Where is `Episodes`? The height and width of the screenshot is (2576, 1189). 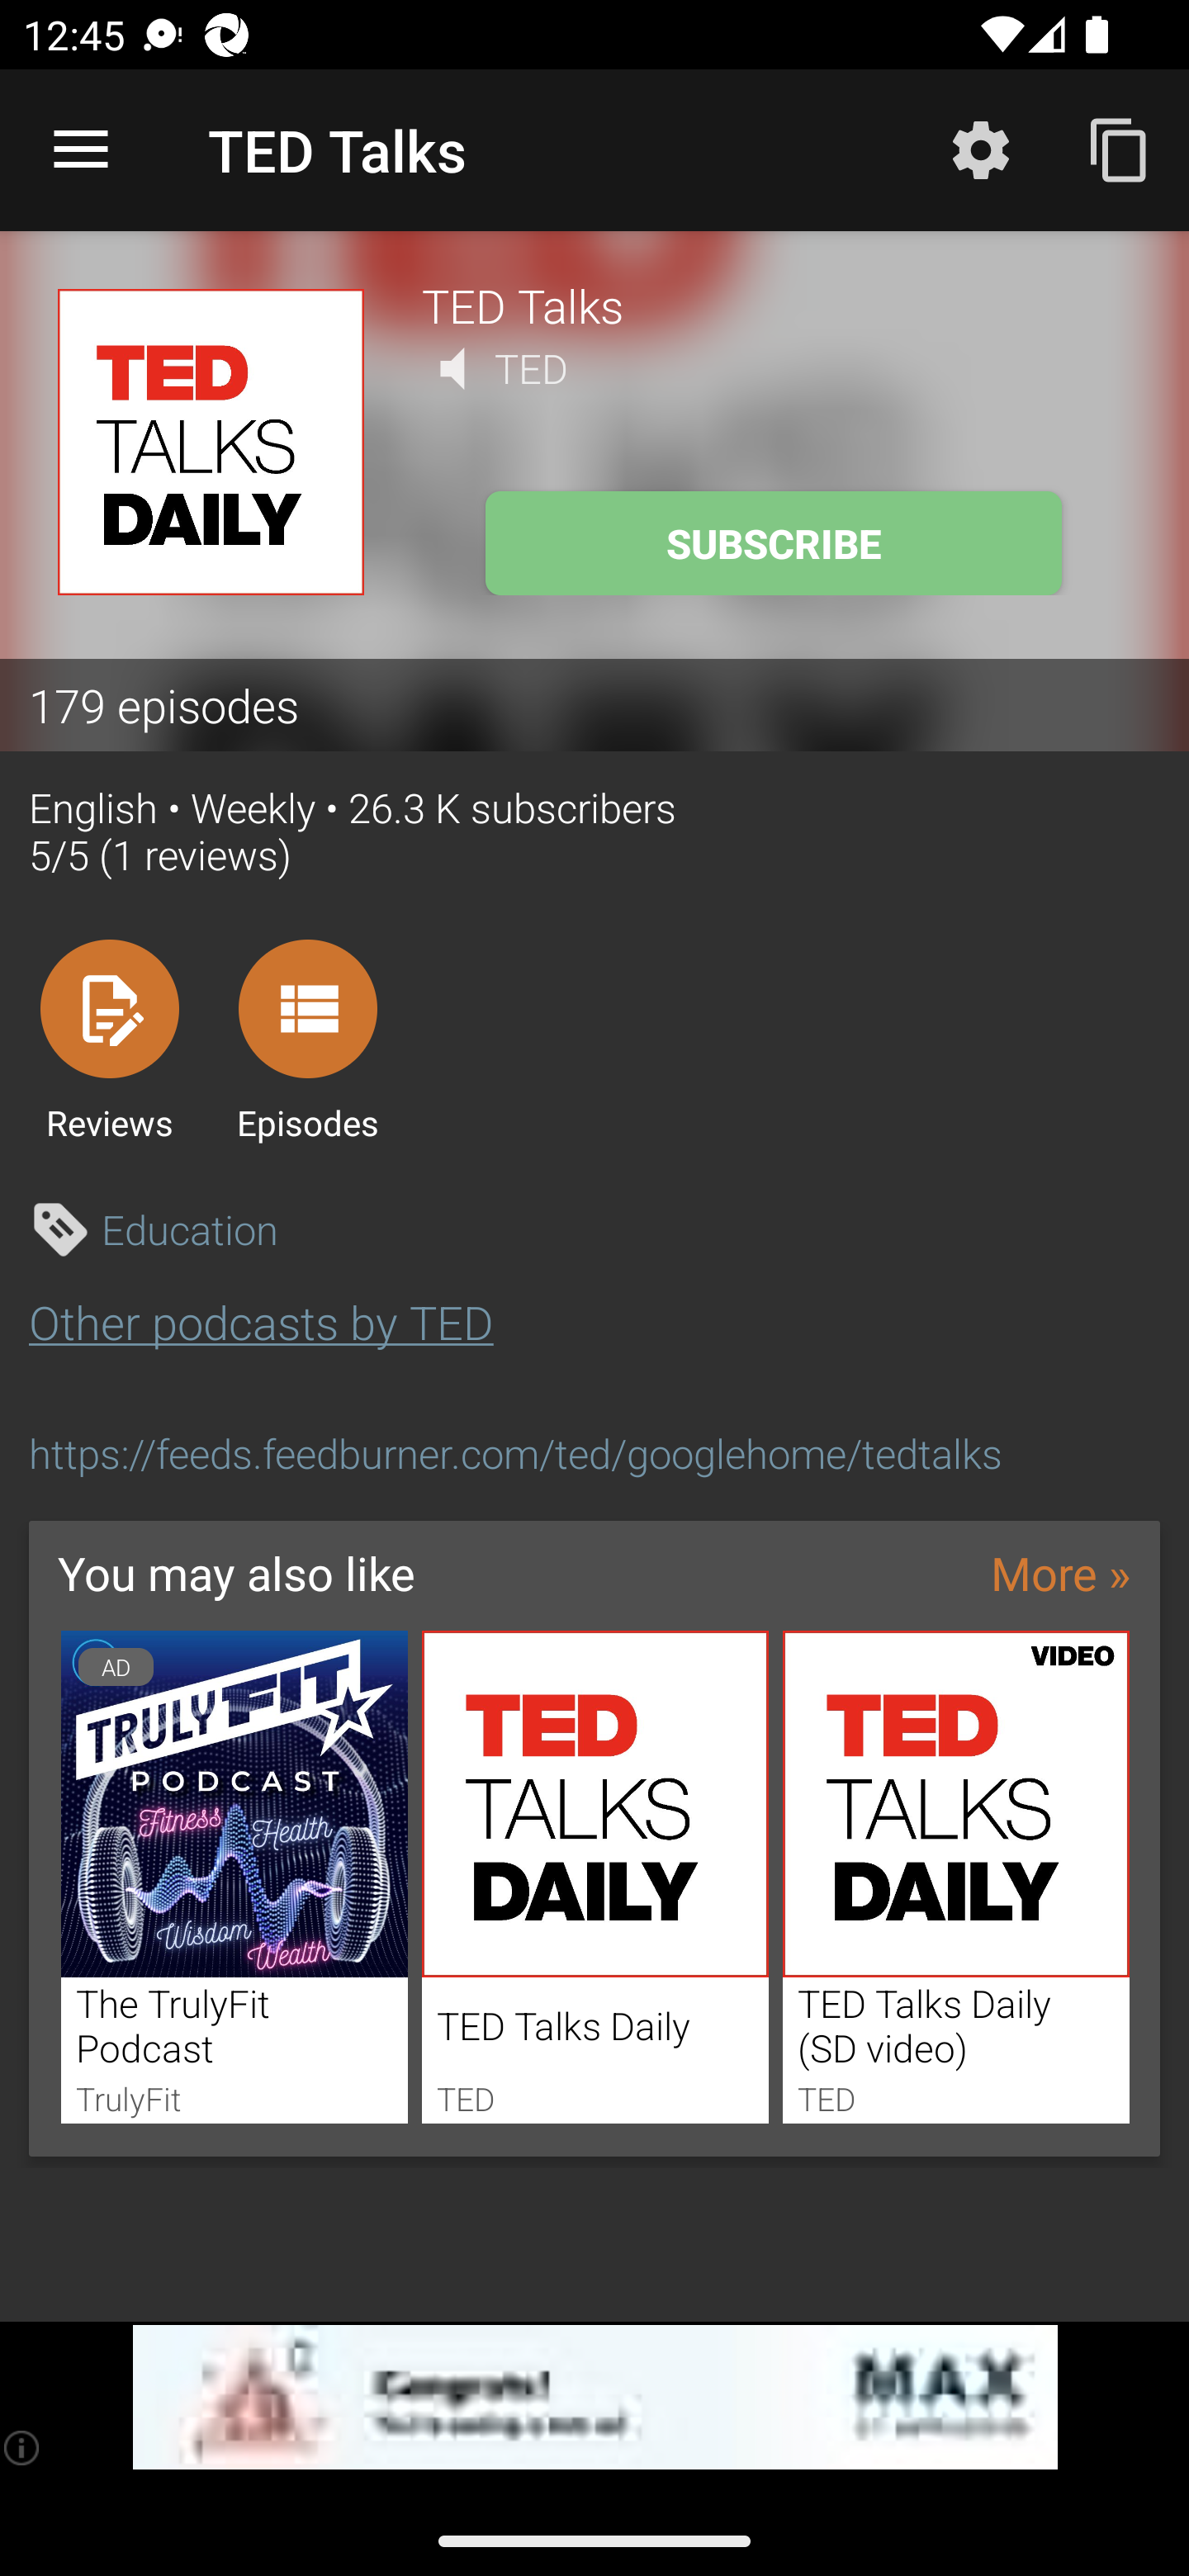 Episodes is located at coordinates (307, 1040).